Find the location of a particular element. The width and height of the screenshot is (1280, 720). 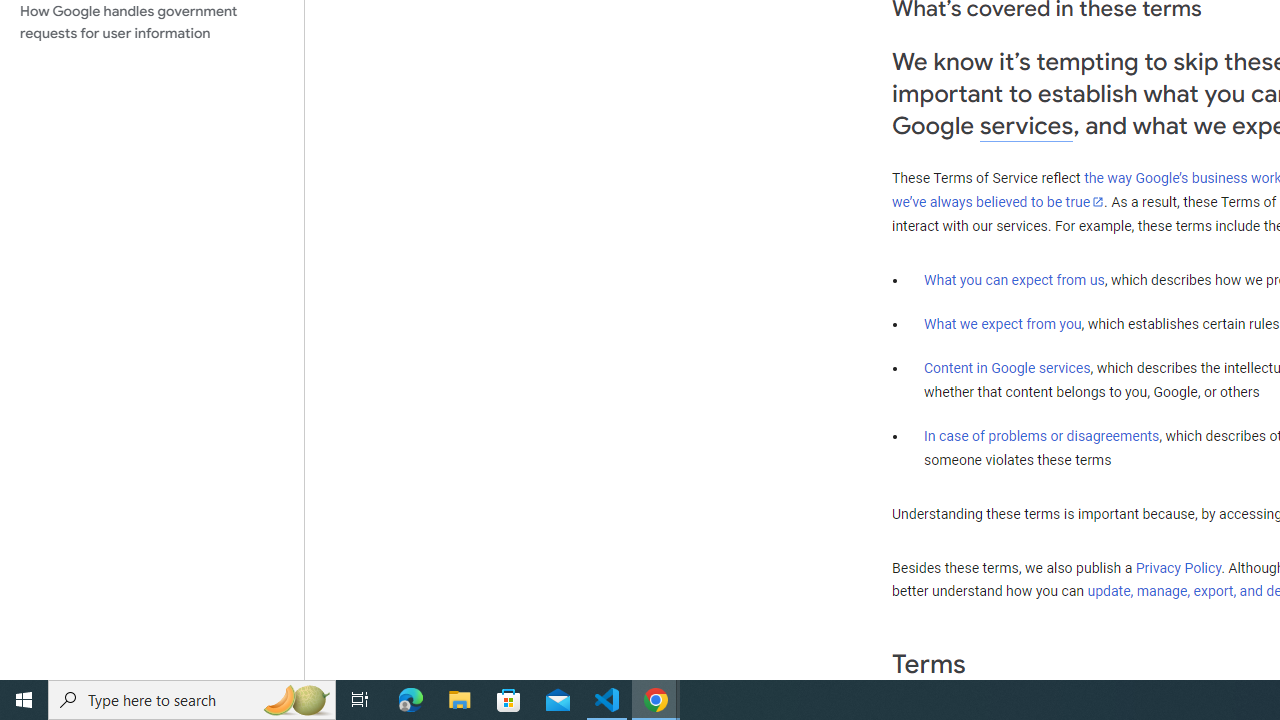

What we expect from you is located at coordinates (1002, 324).